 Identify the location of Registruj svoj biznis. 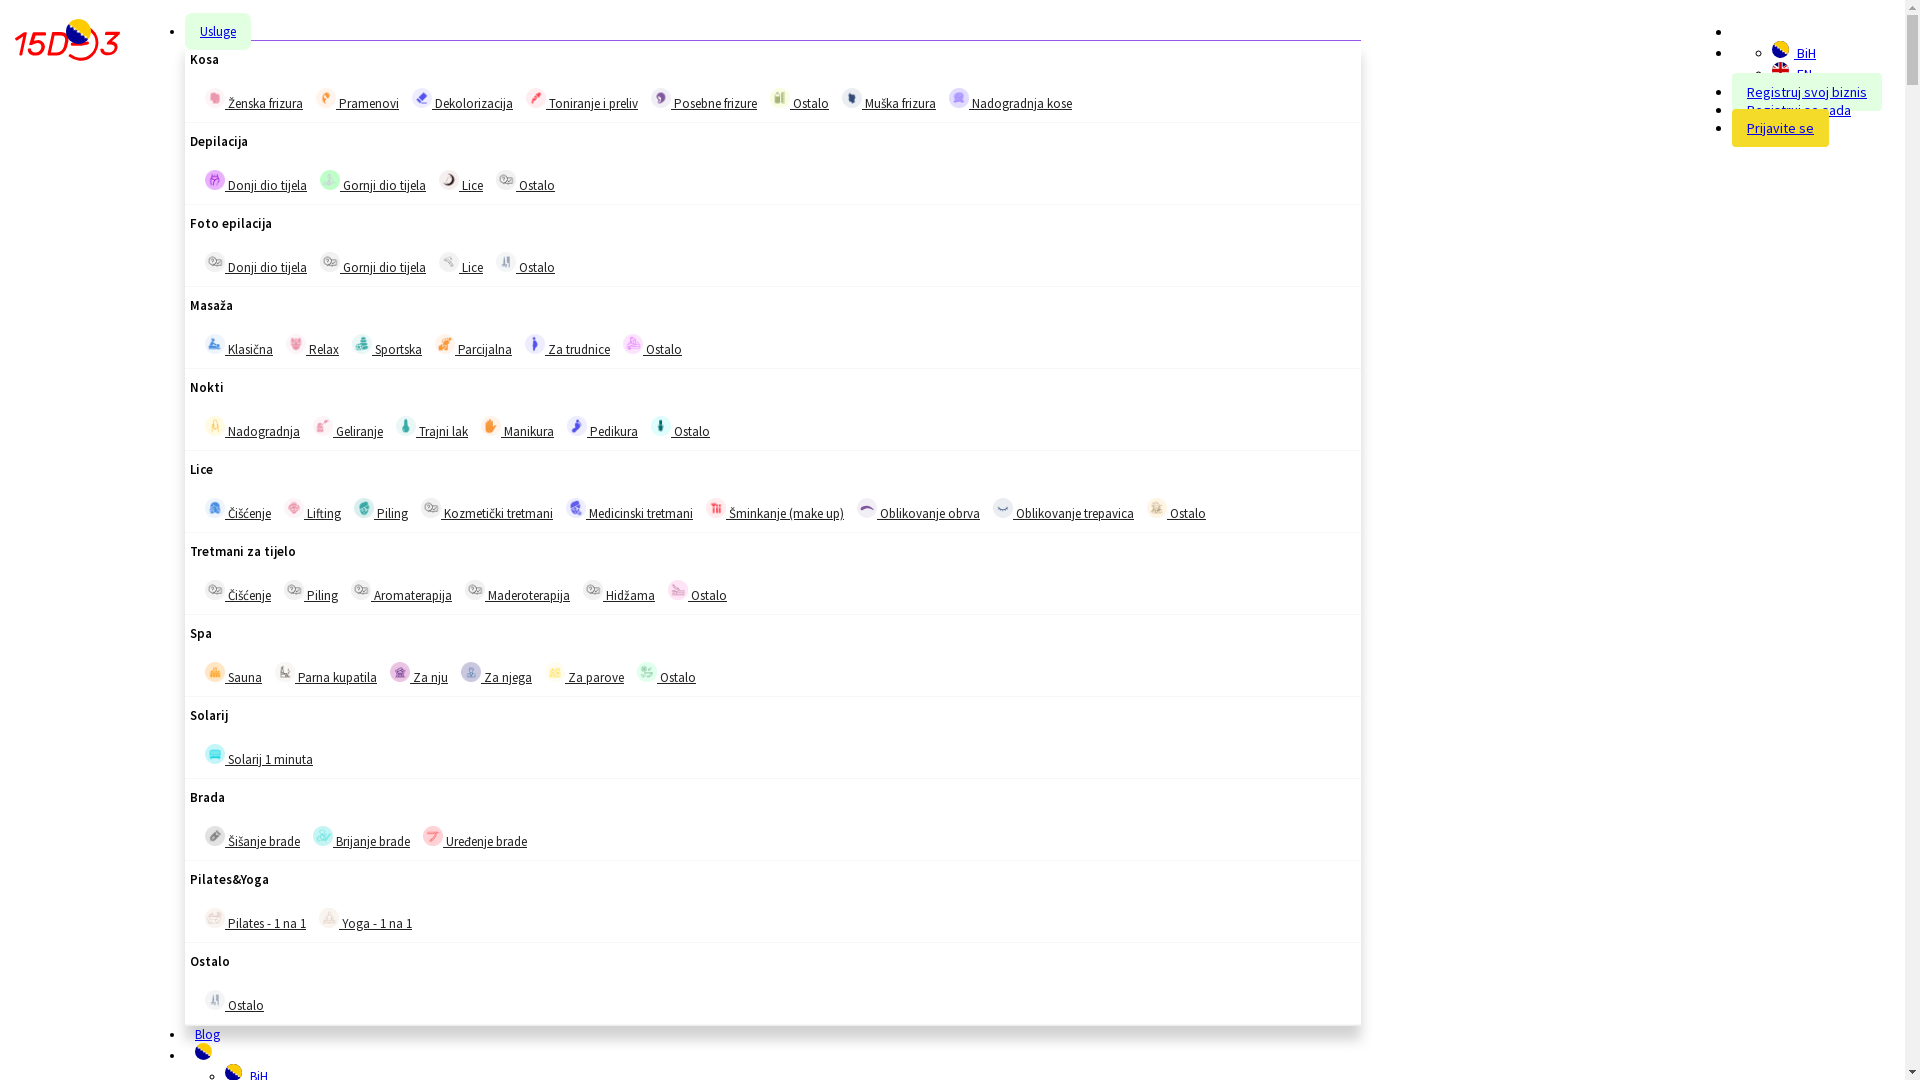
(1807, 92).